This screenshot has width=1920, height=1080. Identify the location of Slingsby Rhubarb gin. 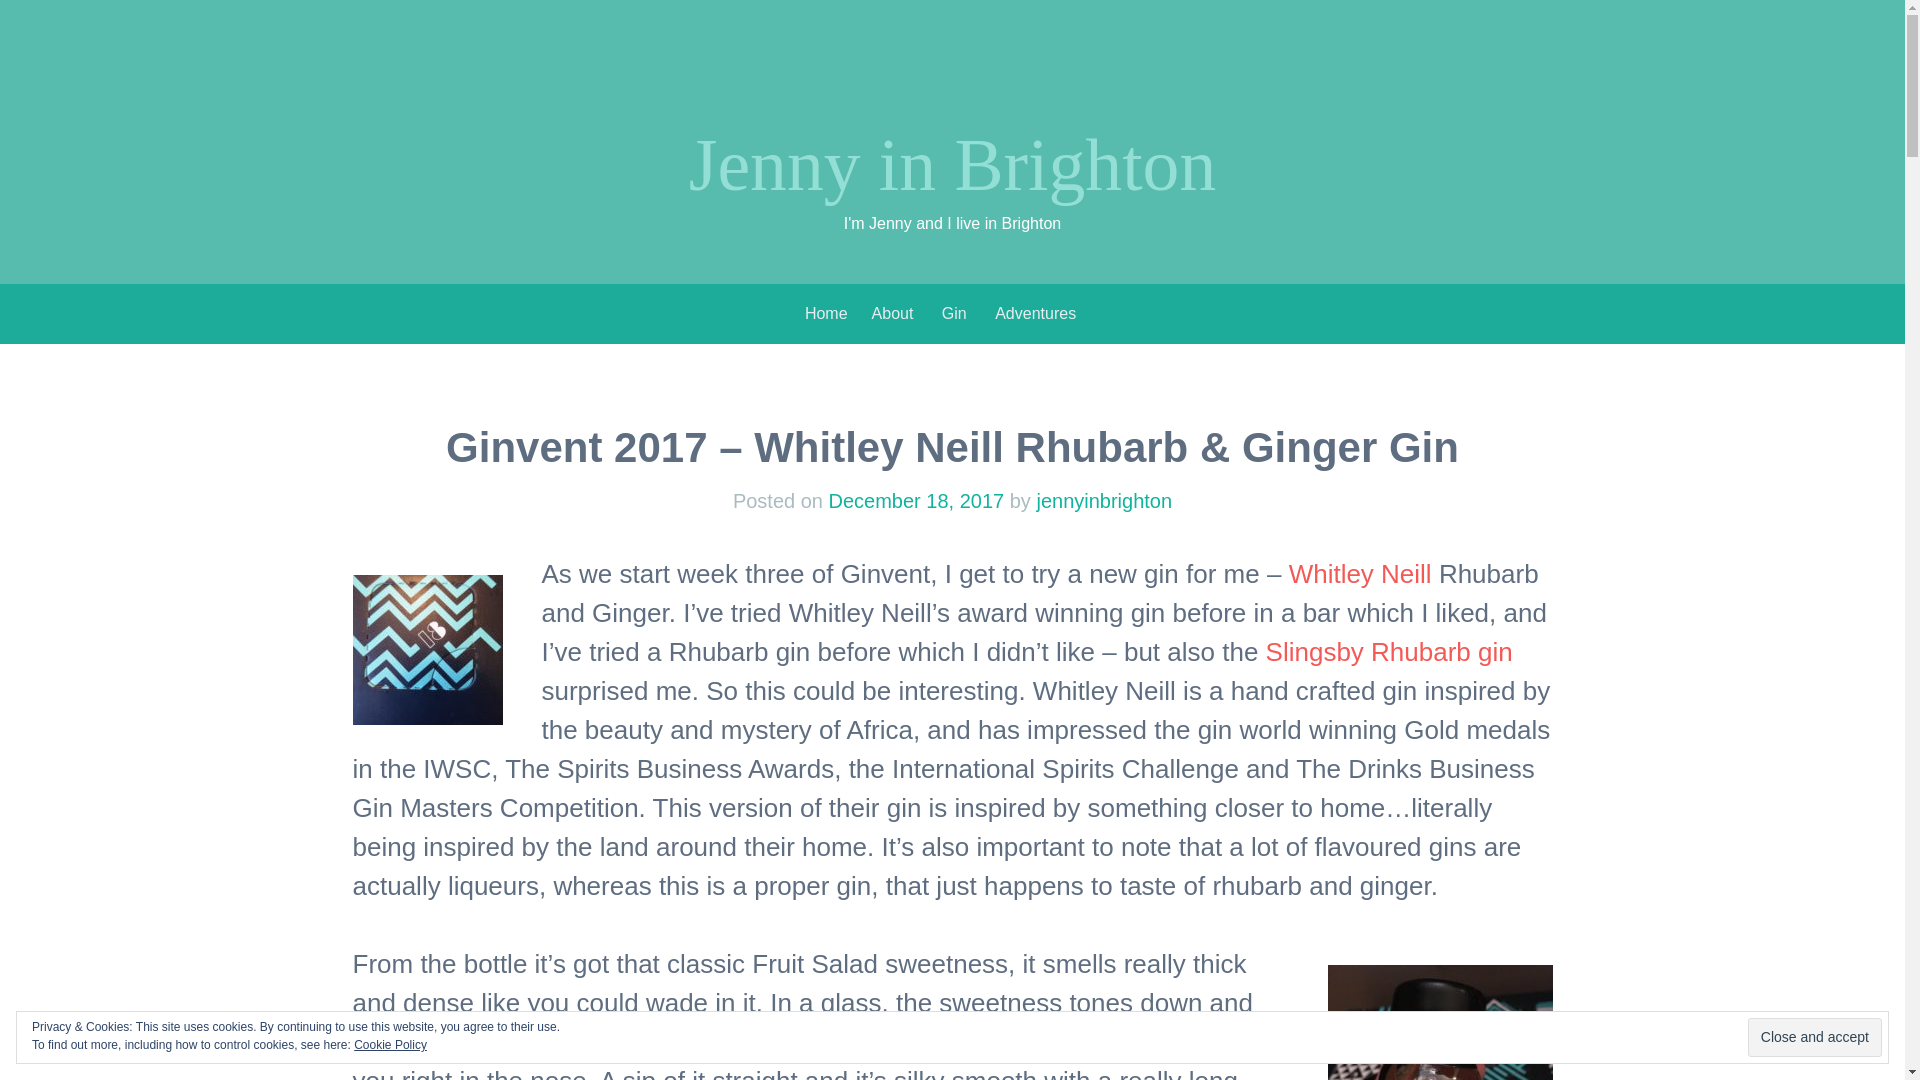
(1388, 652).